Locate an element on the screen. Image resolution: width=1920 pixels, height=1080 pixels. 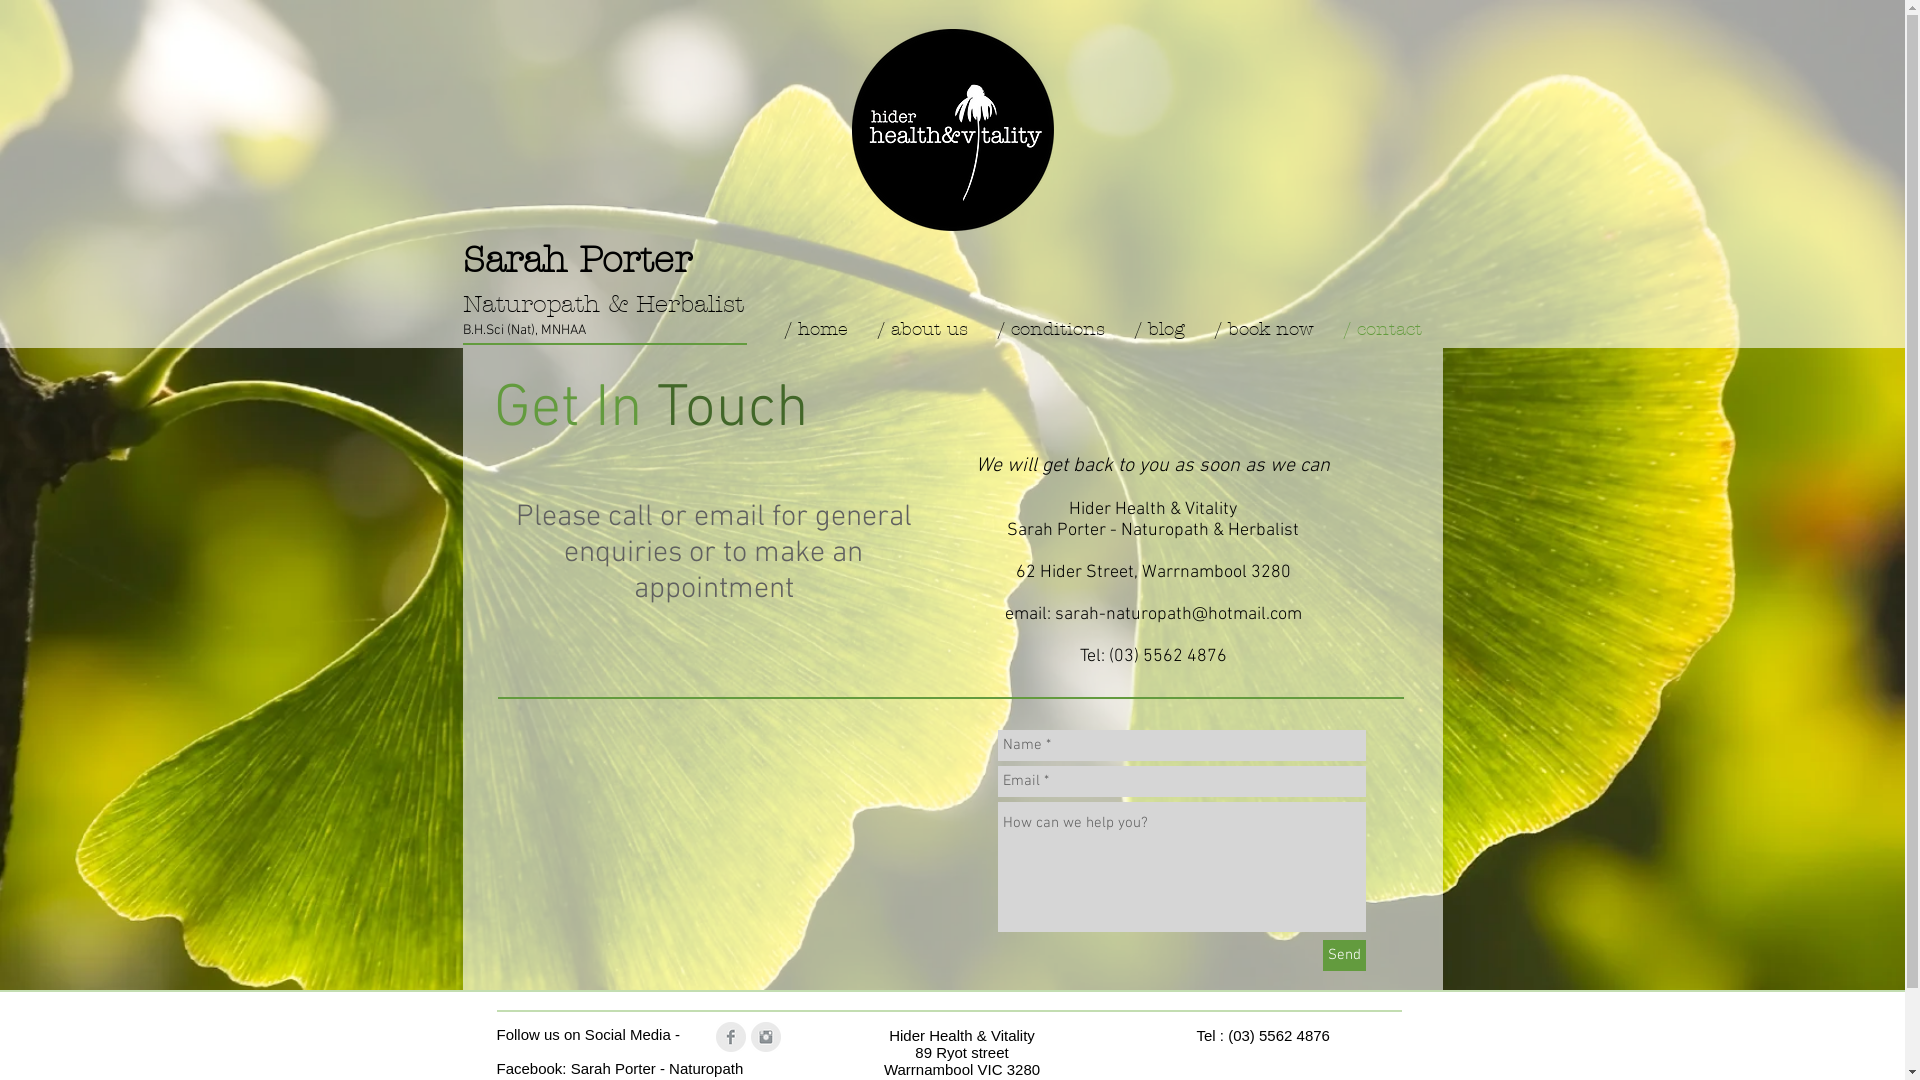
/ about us is located at coordinates (922, 330).